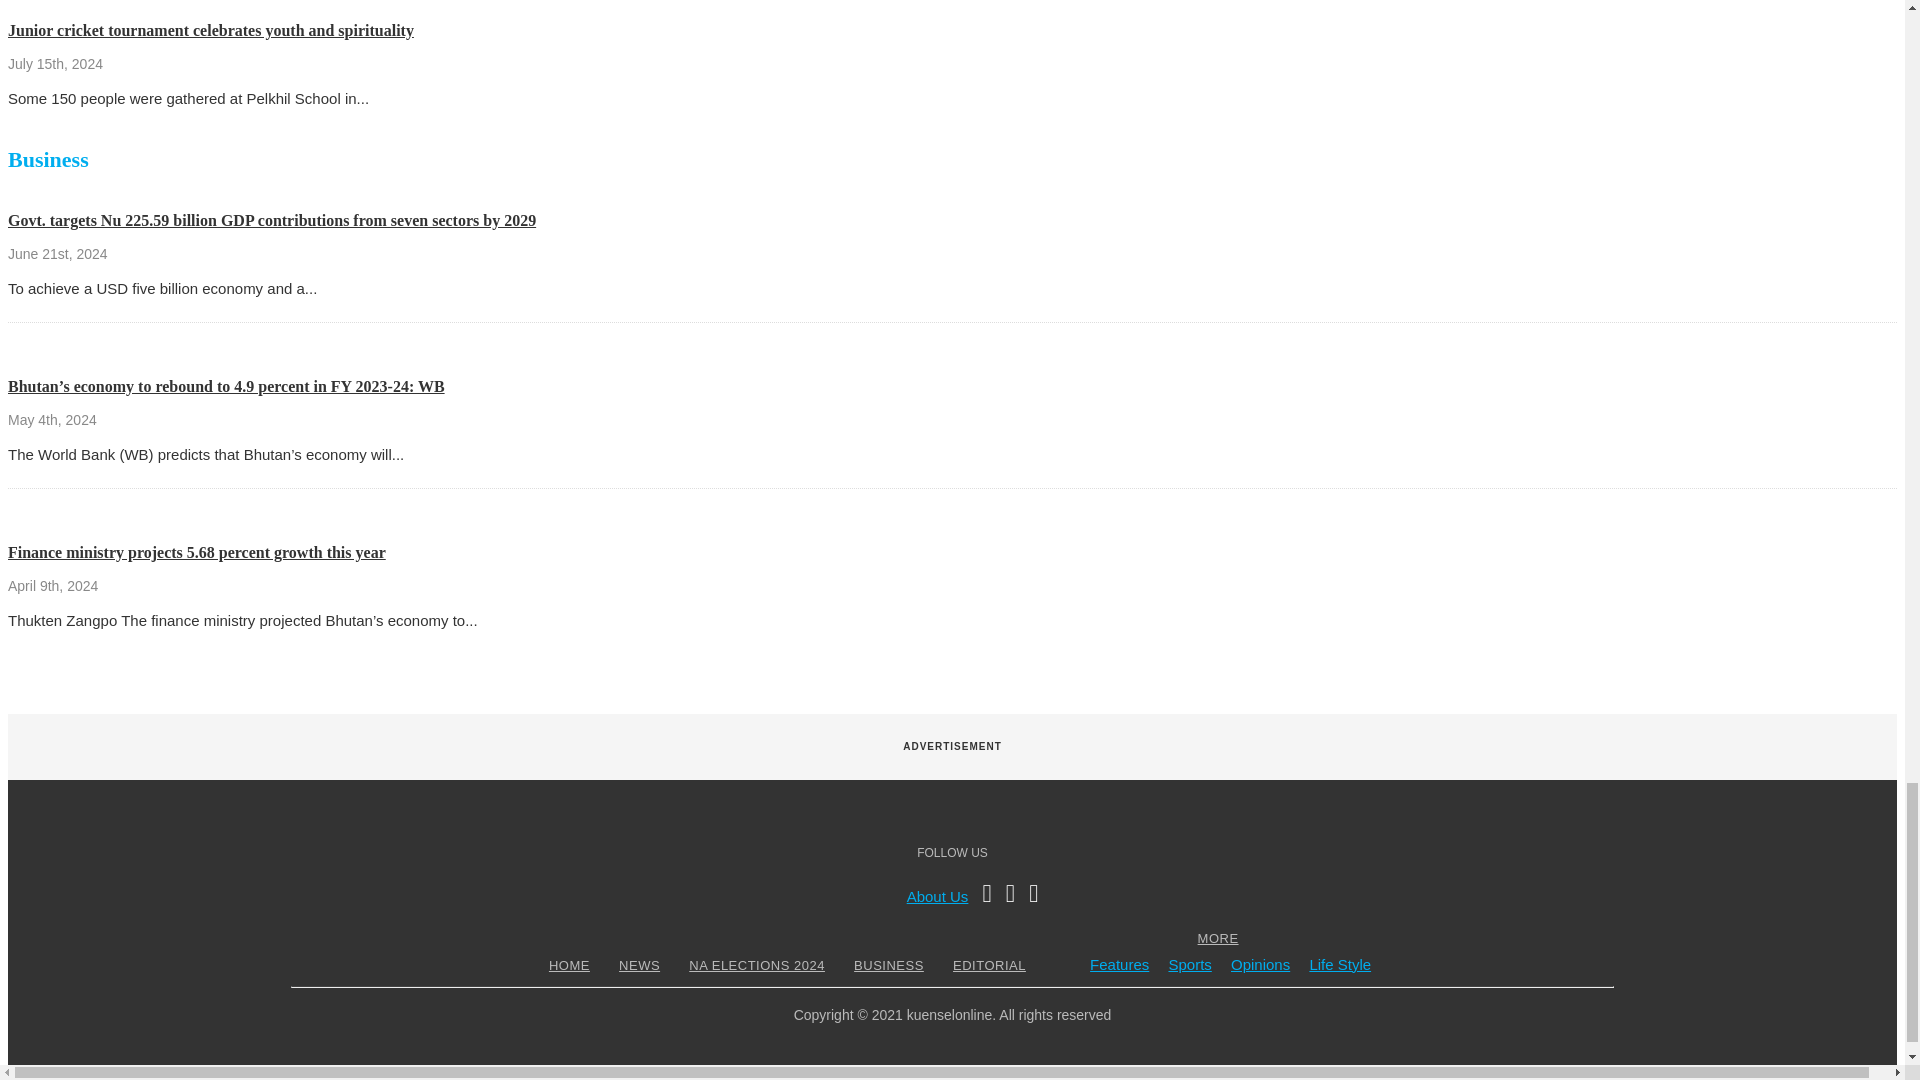 The width and height of the screenshot is (1920, 1080). What do you see at coordinates (756, 965) in the screenshot?
I see `NA ELECTIONS 2024` at bounding box center [756, 965].